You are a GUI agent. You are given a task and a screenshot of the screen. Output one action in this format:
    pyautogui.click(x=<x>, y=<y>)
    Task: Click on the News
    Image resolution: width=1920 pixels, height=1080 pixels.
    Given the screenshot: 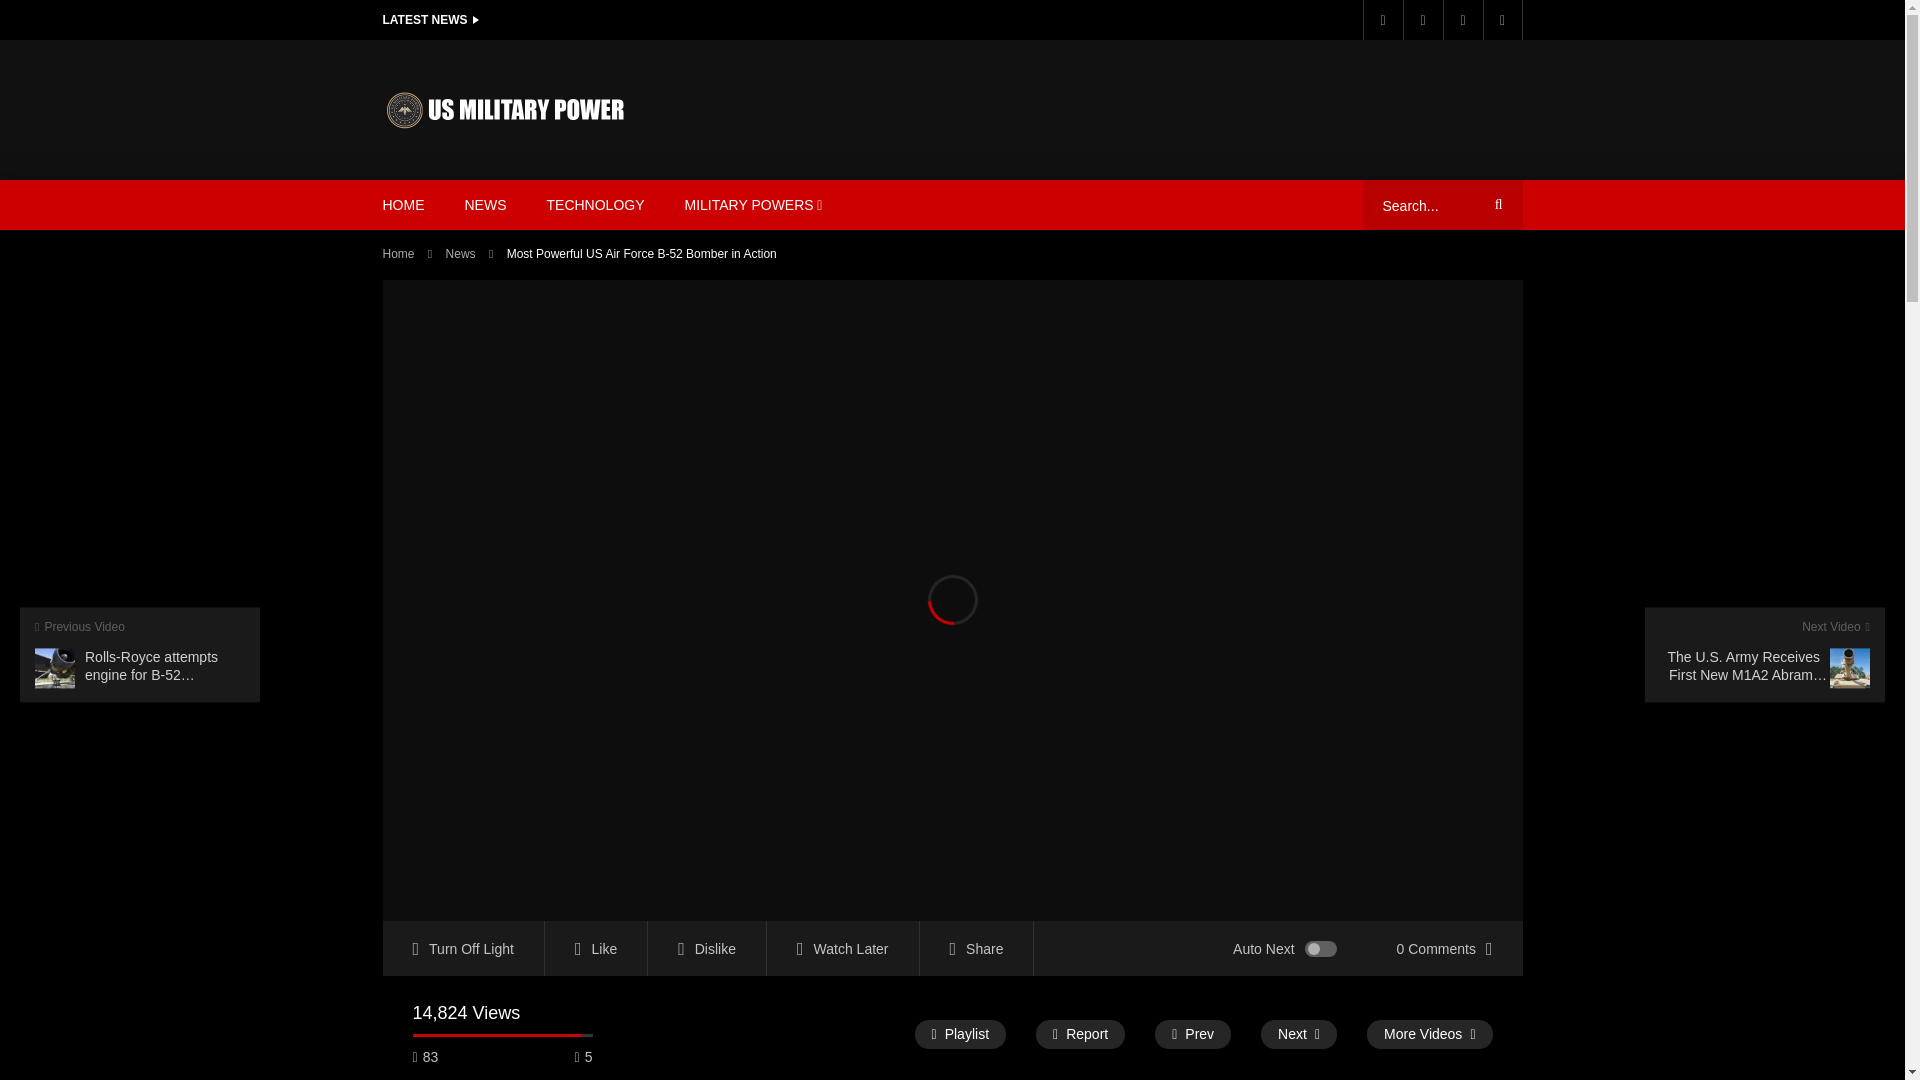 What is the action you would take?
    pyautogui.click(x=460, y=254)
    